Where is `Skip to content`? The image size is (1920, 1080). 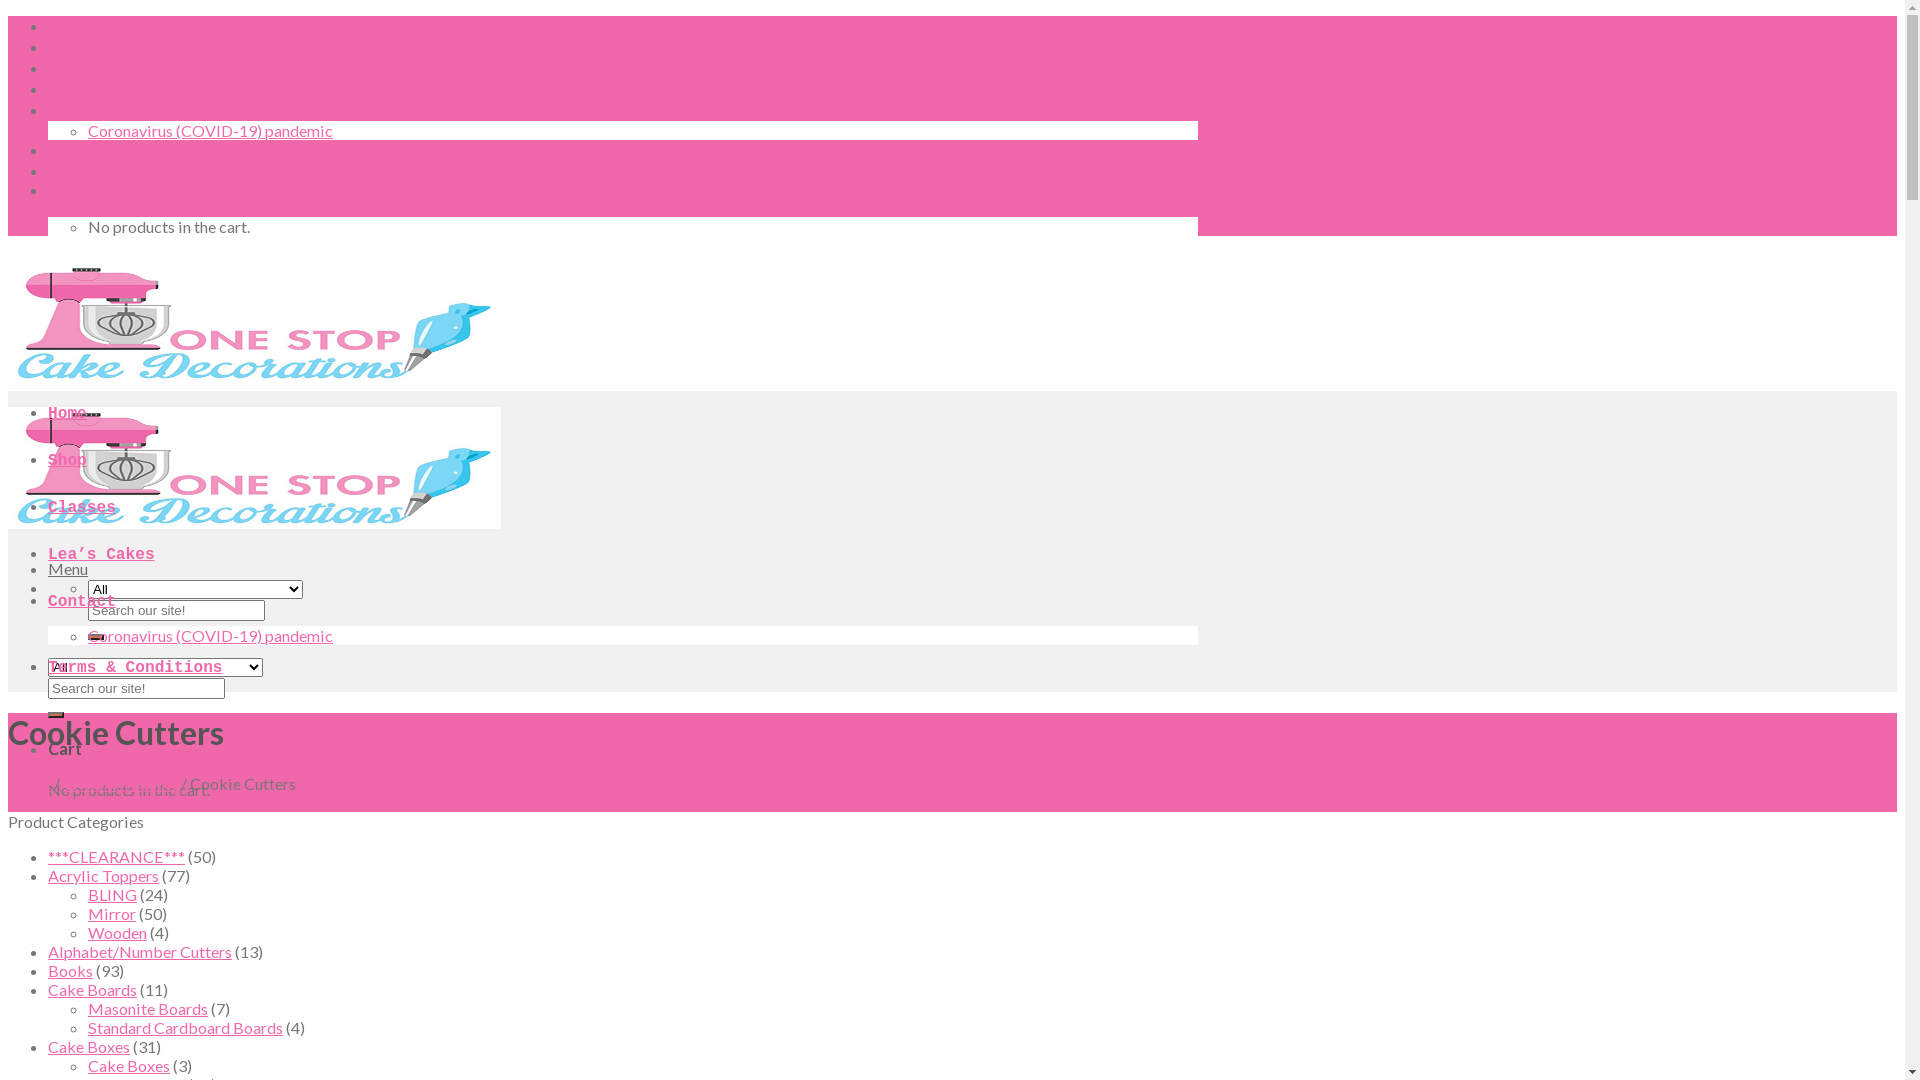 Skip to content is located at coordinates (8, 16).